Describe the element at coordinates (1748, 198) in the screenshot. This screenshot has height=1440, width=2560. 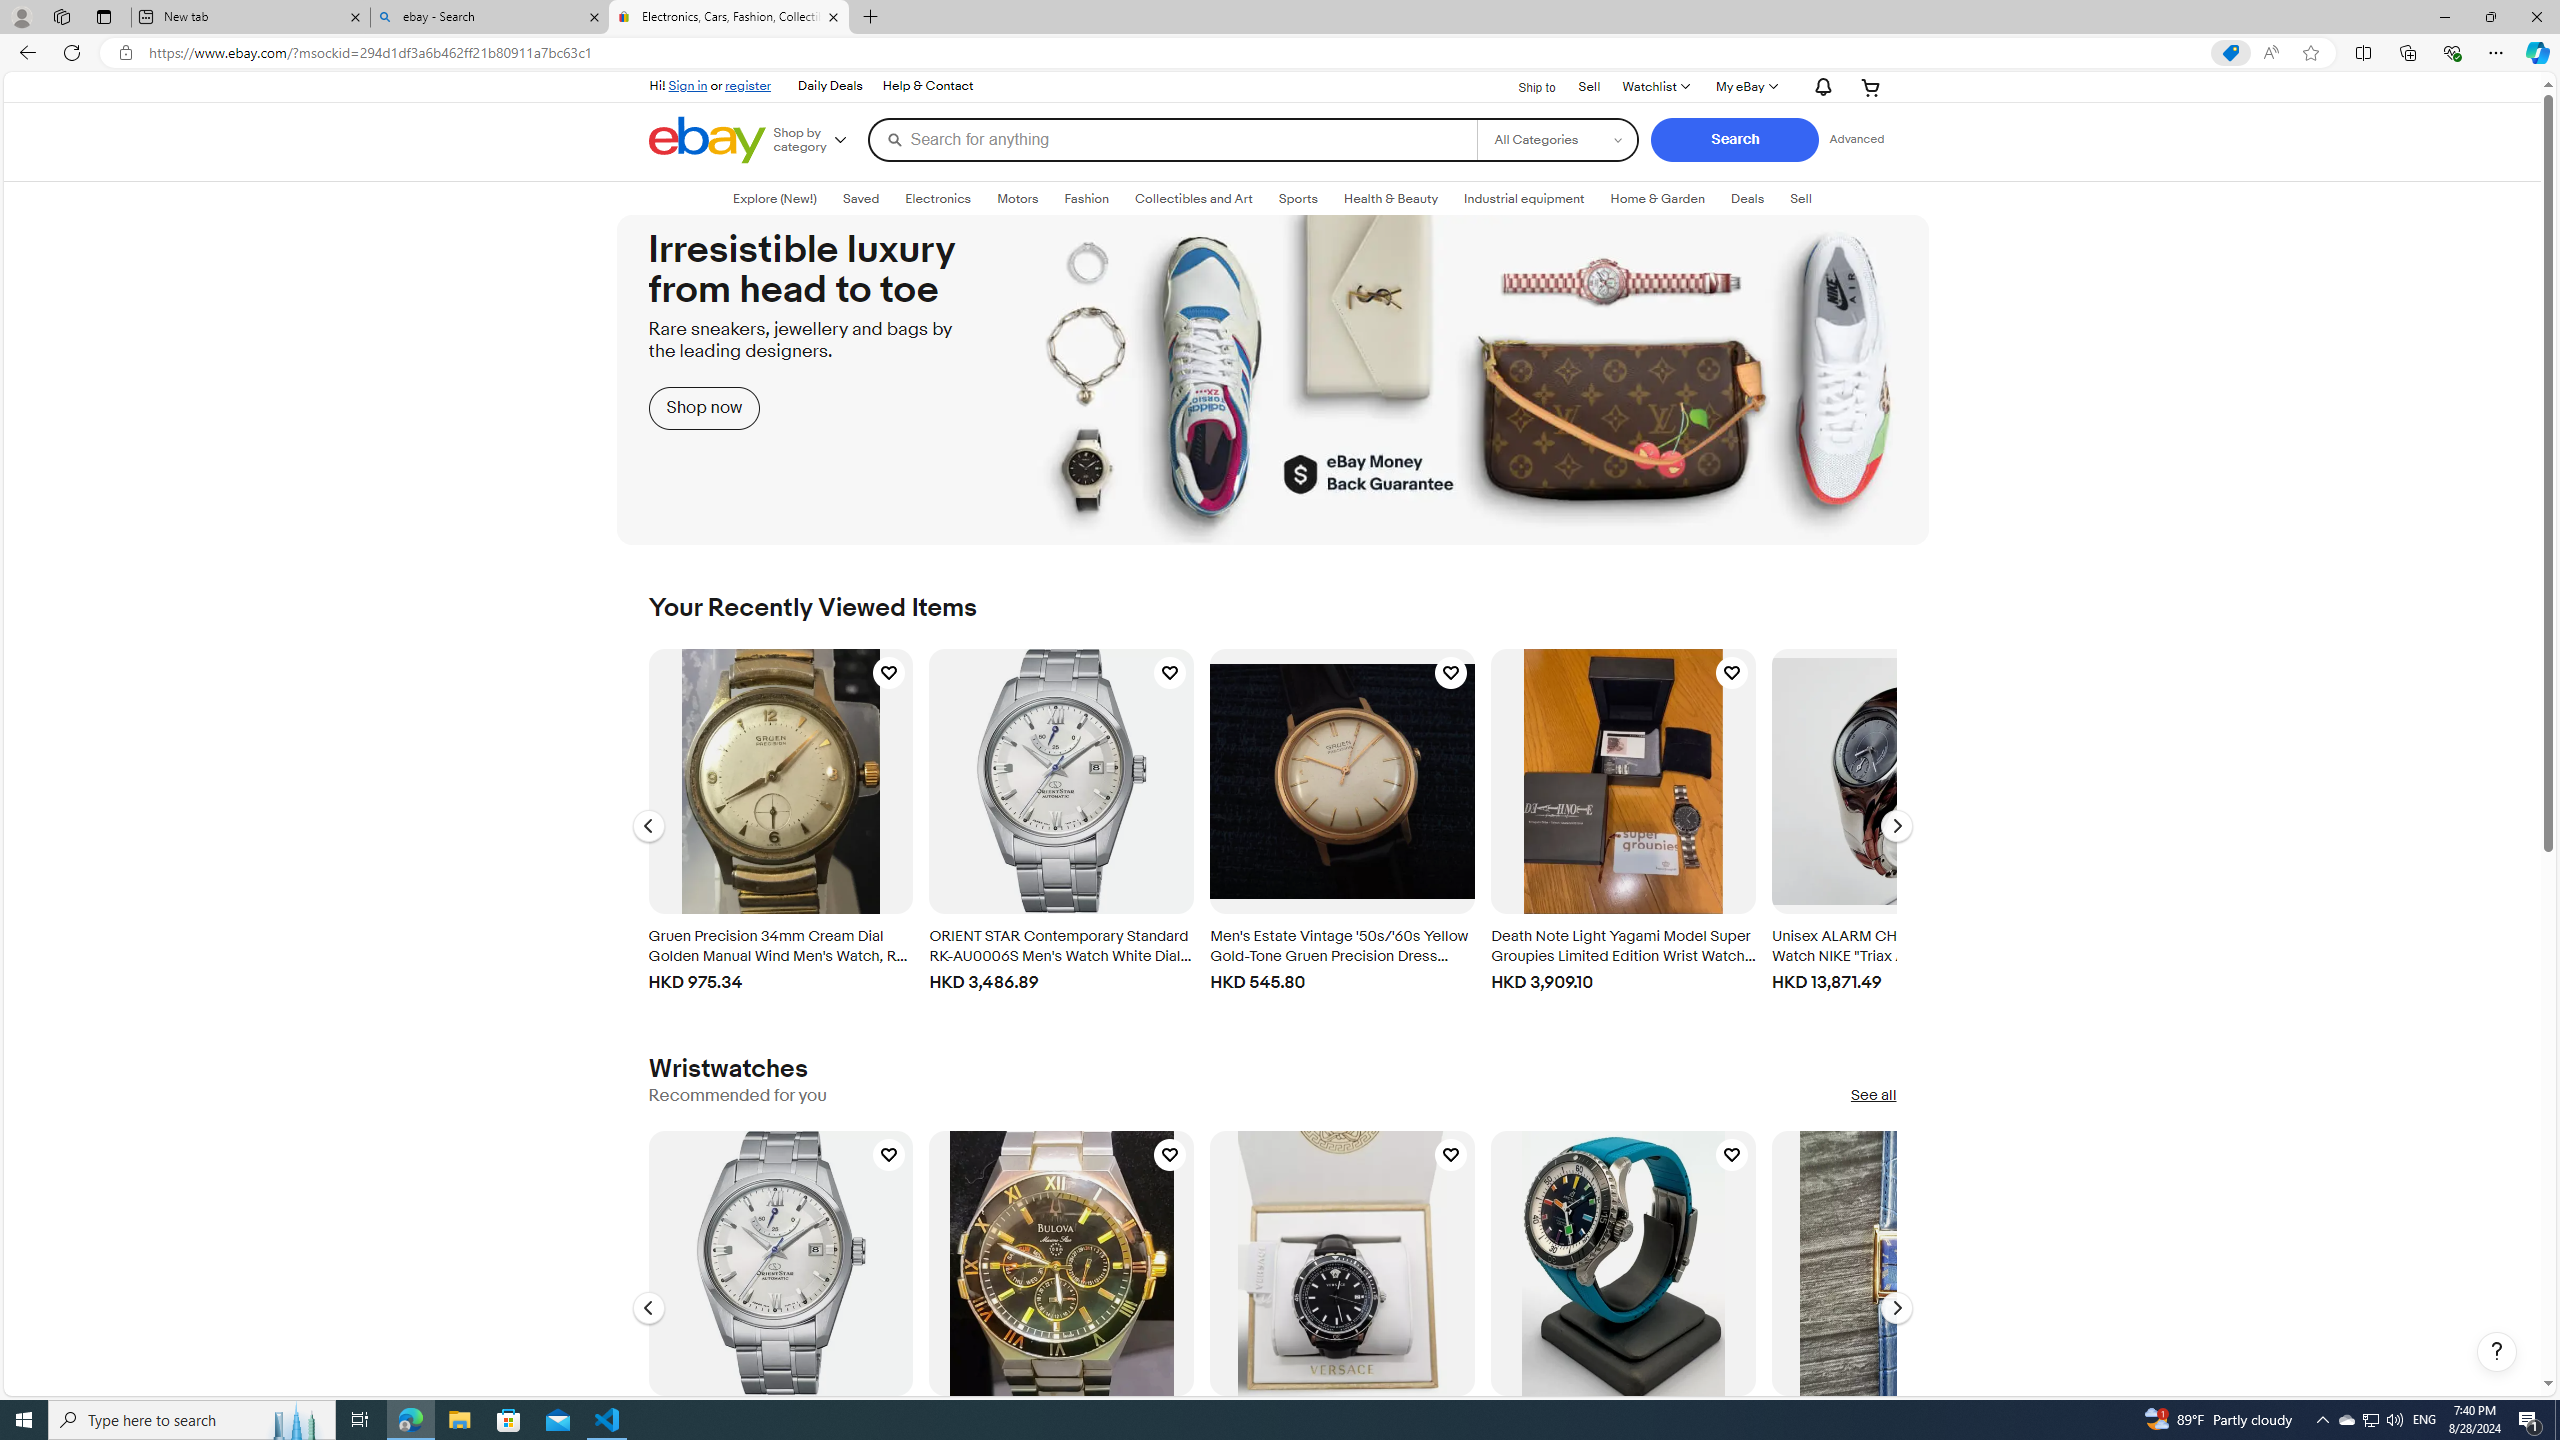
I see `Class: vl-flyout-nav__js-tab vl-flyout-nav__no-sub` at that location.